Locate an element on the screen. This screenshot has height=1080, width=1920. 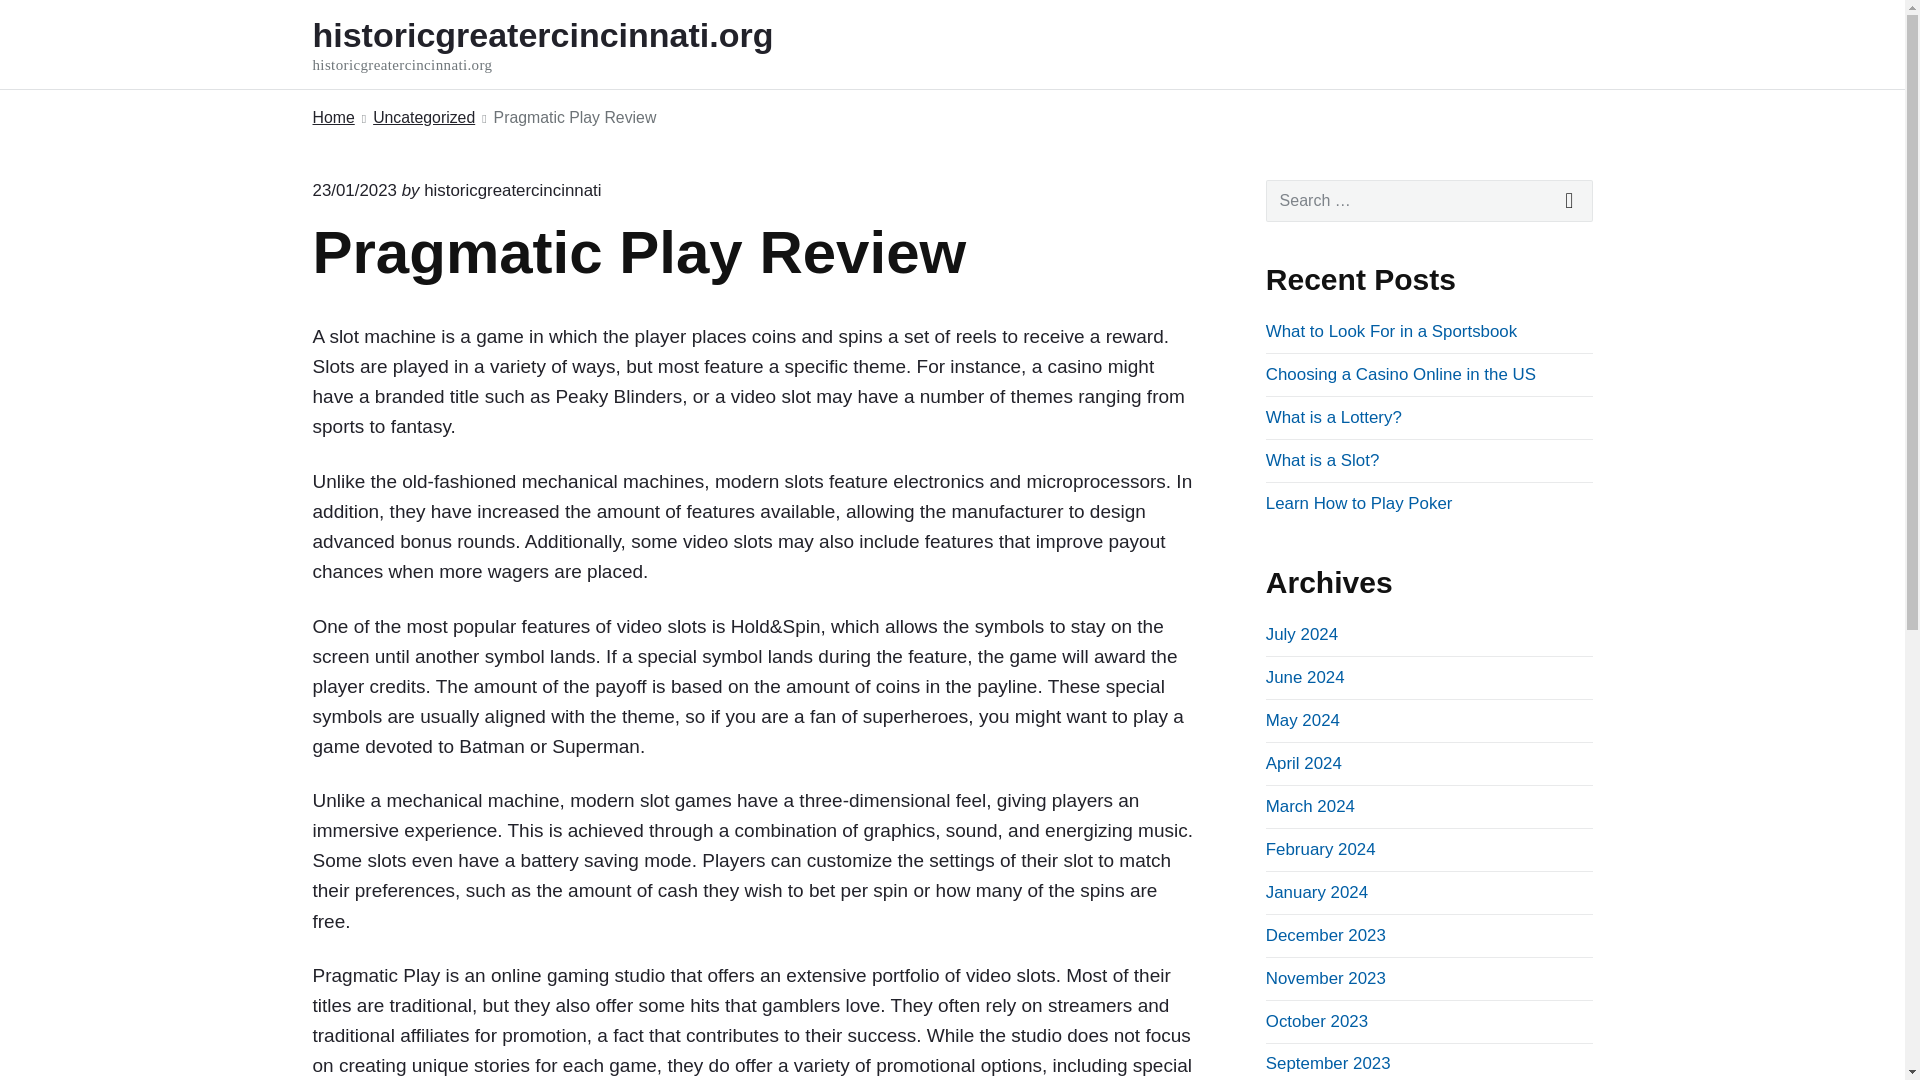
September 2023 is located at coordinates (1333, 417).